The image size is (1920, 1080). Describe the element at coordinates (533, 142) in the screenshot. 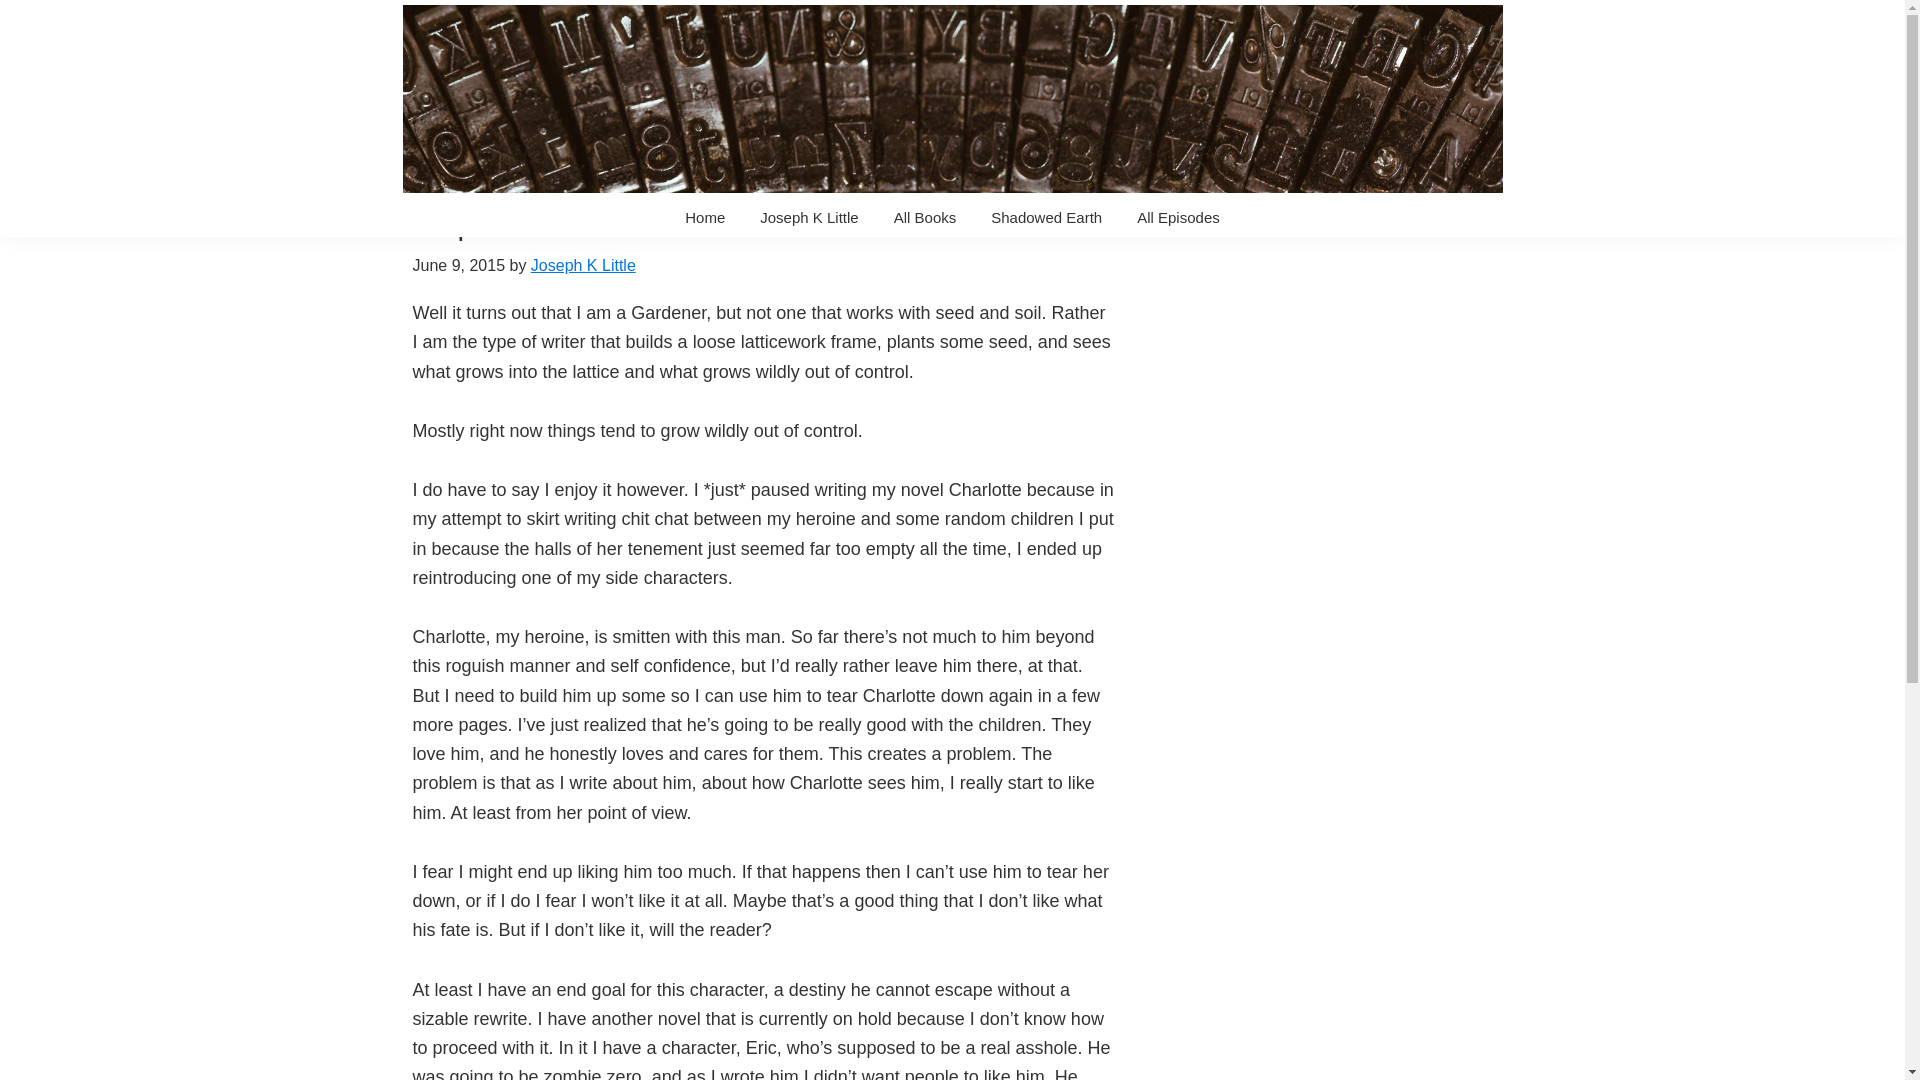

I see `Home` at that location.